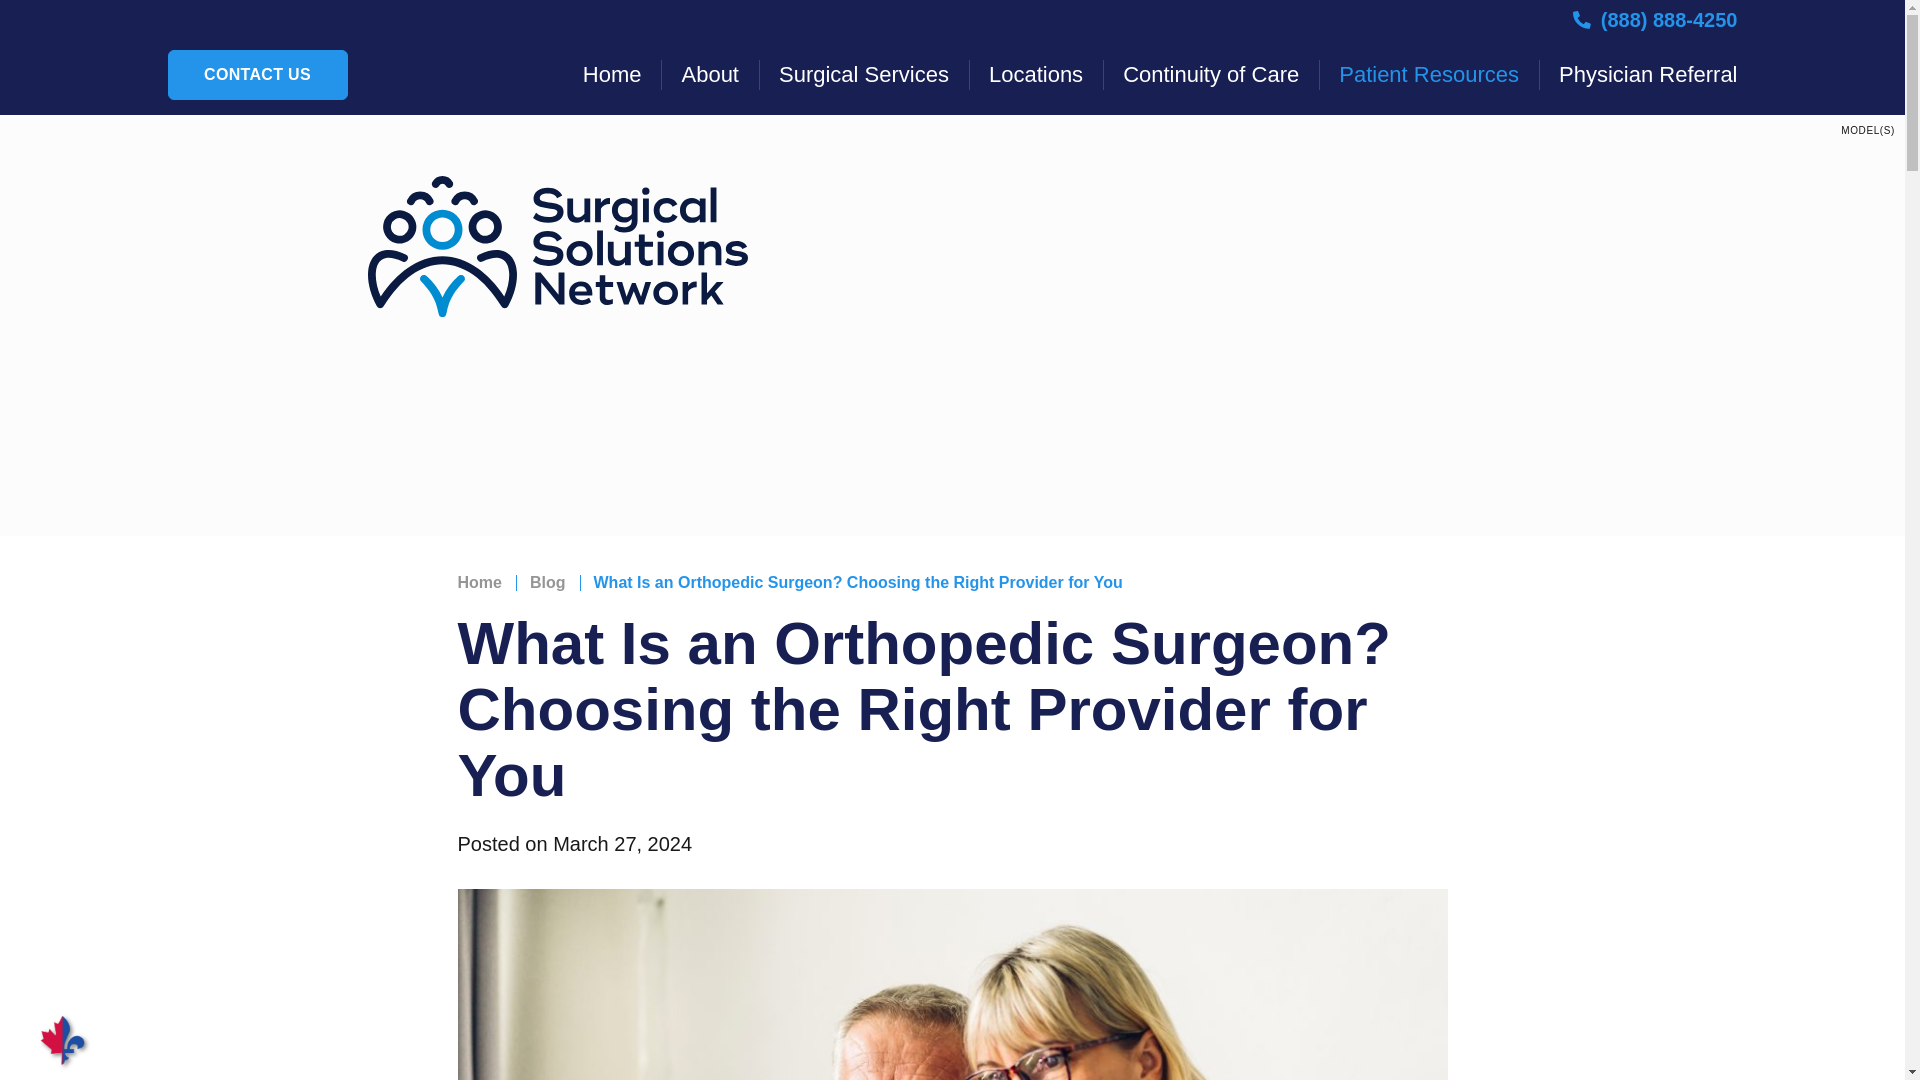 This screenshot has width=1920, height=1080. Describe the element at coordinates (258, 74) in the screenshot. I see `CONTACT US` at that location.